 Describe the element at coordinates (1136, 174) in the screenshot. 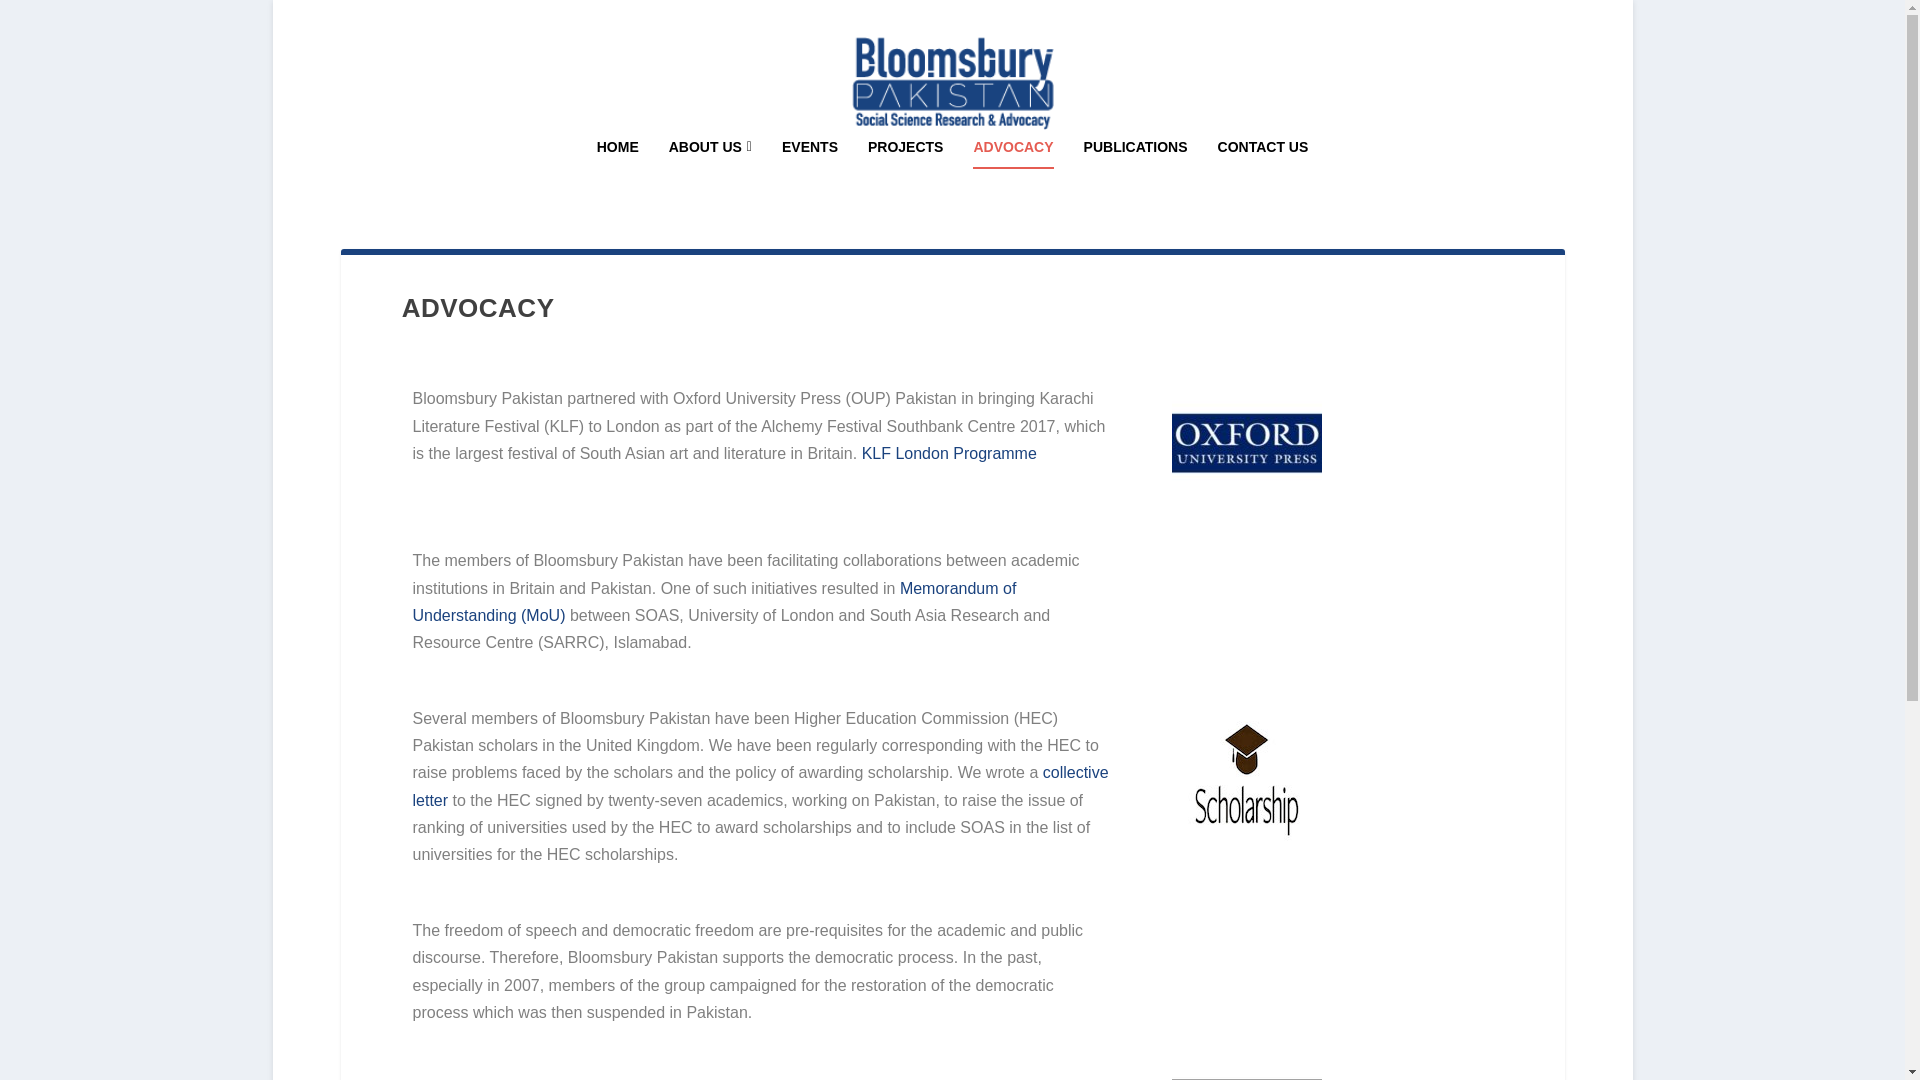

I see `PUBLICATIONS` at that location.